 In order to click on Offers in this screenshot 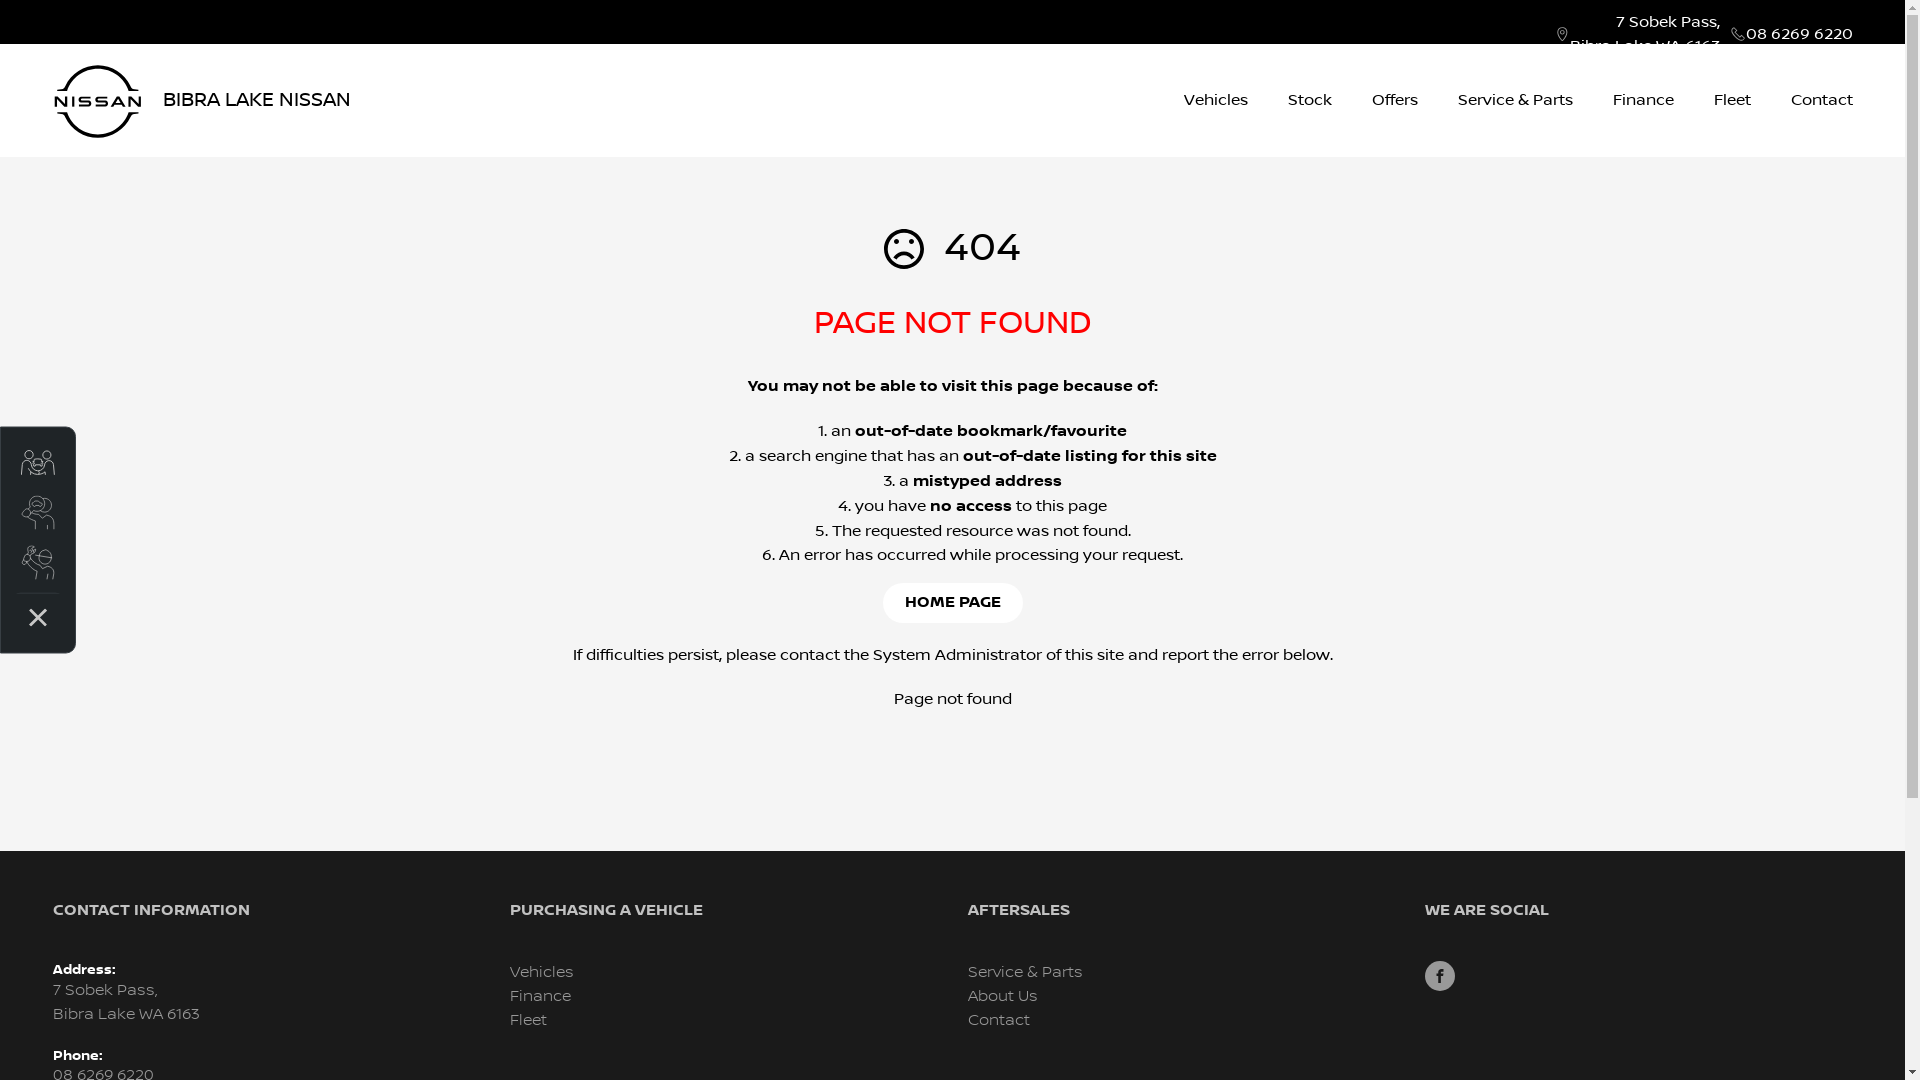, I will do `click(1395, 100)`.